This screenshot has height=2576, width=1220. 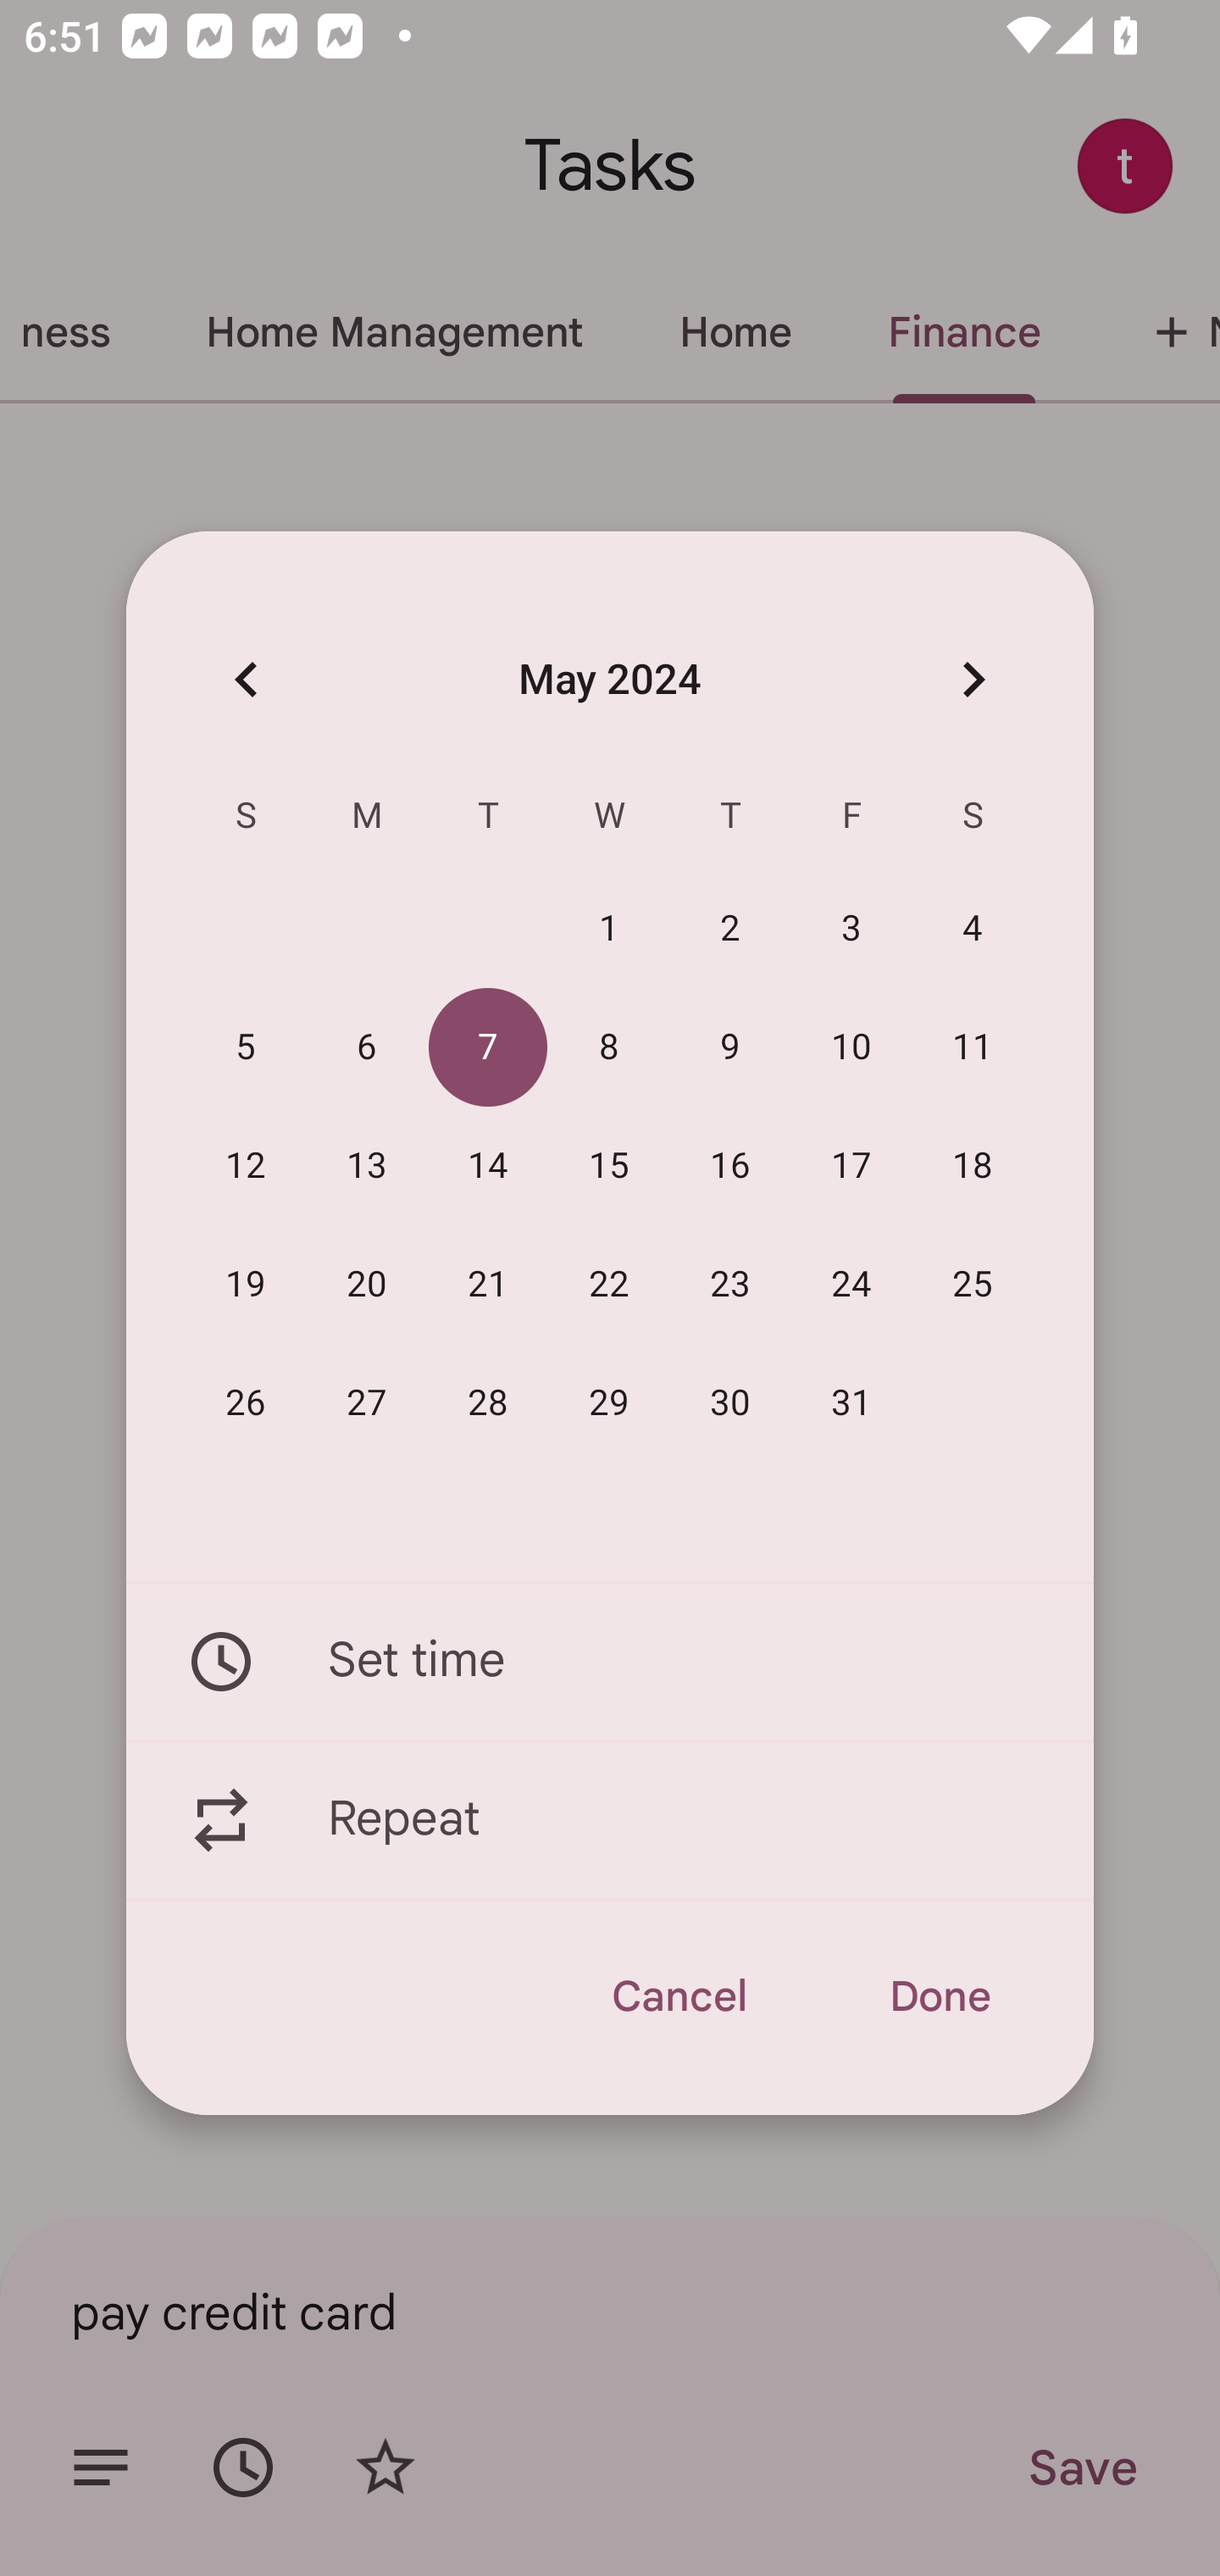 I want to click on 24 24 May 2024, so click(x=852, y=1285).